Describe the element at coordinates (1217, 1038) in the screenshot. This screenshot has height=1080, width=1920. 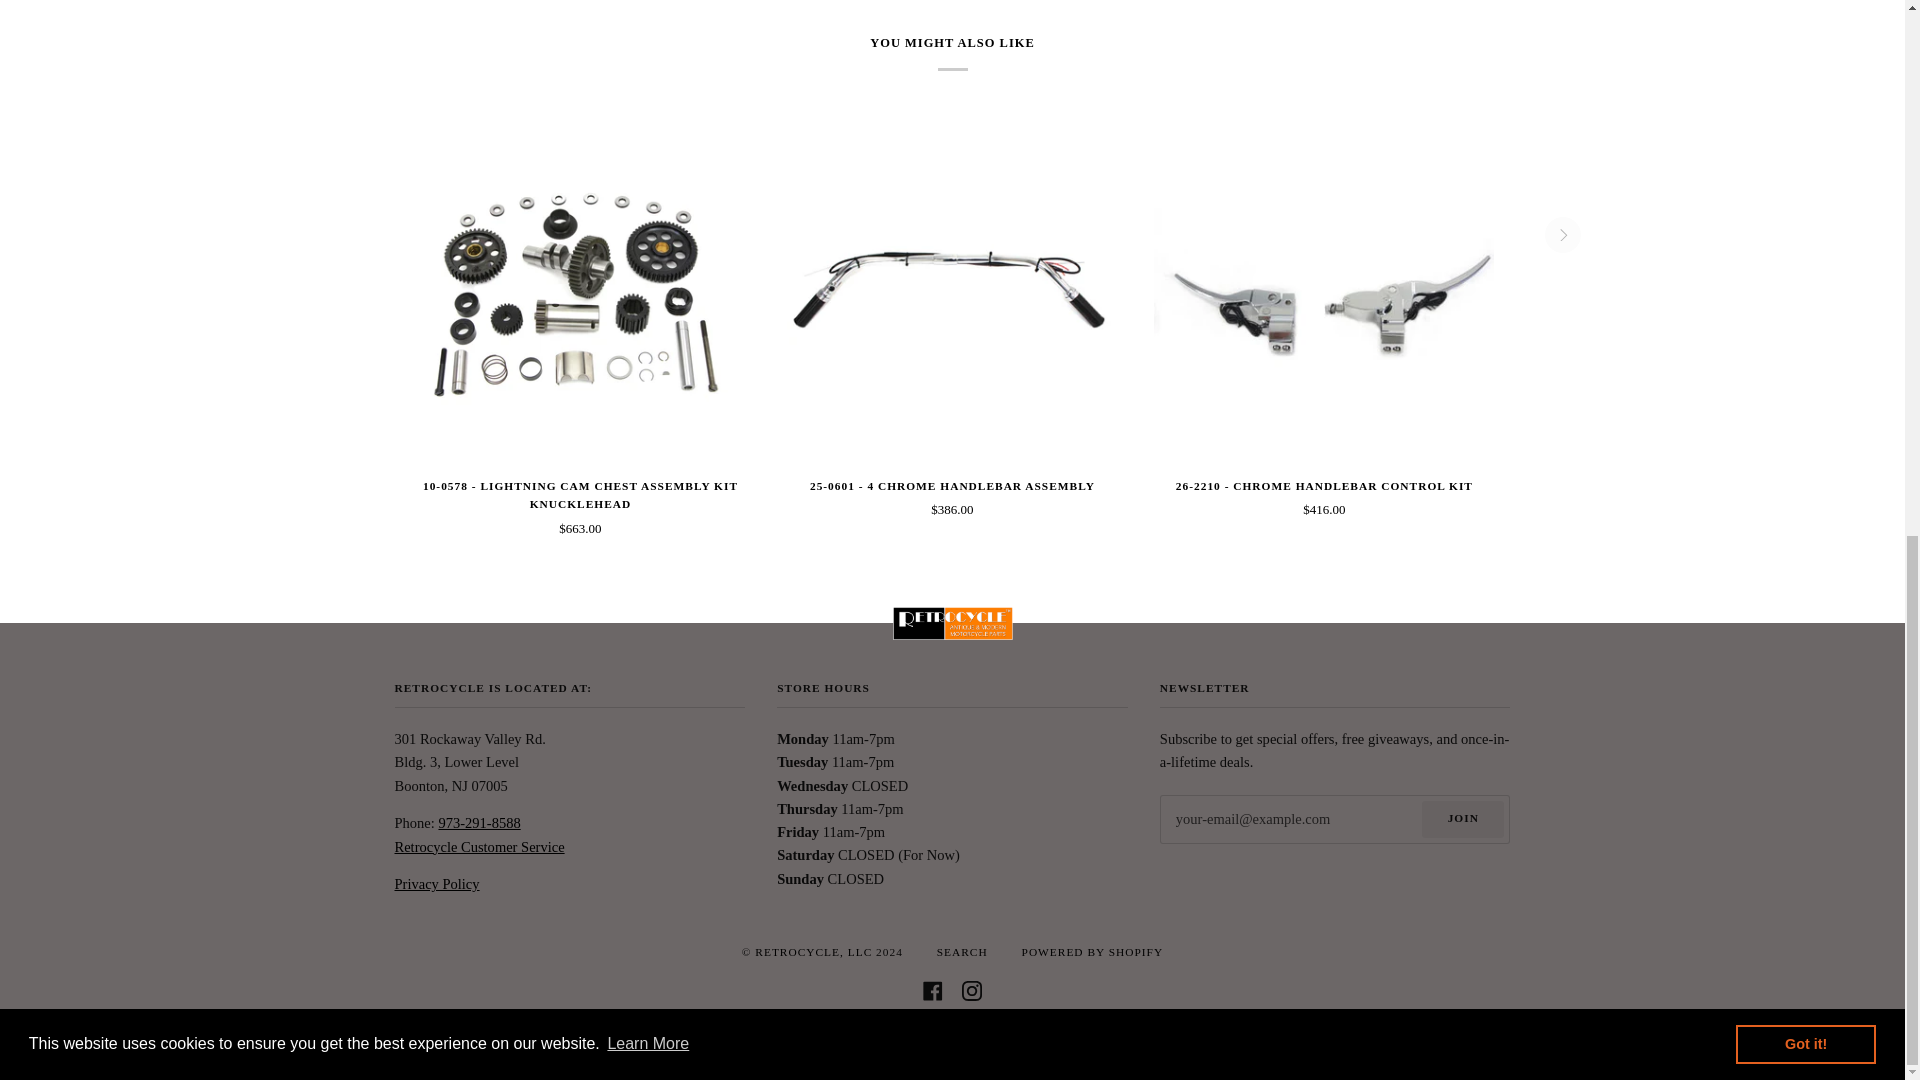
I see `VISA` at that location.